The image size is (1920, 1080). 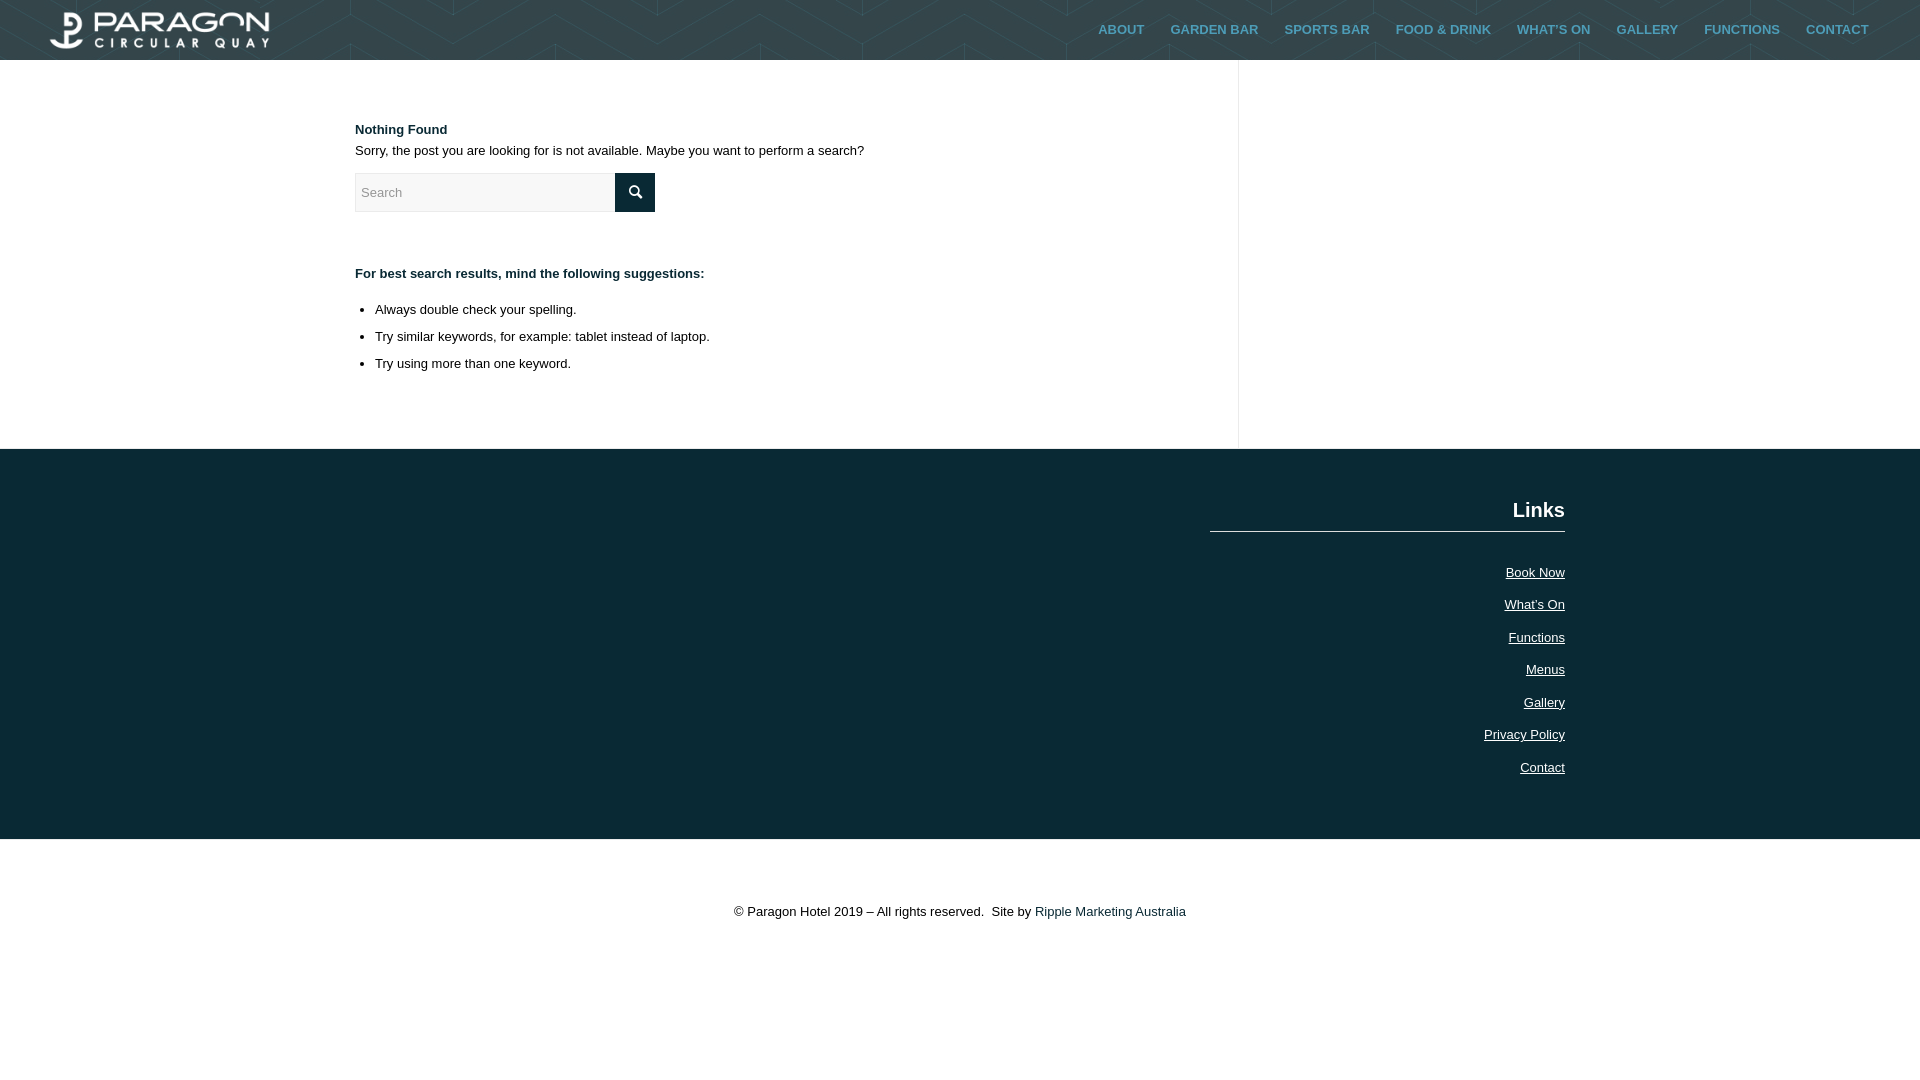 I want to click on SPORTS BAR, so click(x=1328, y=30).